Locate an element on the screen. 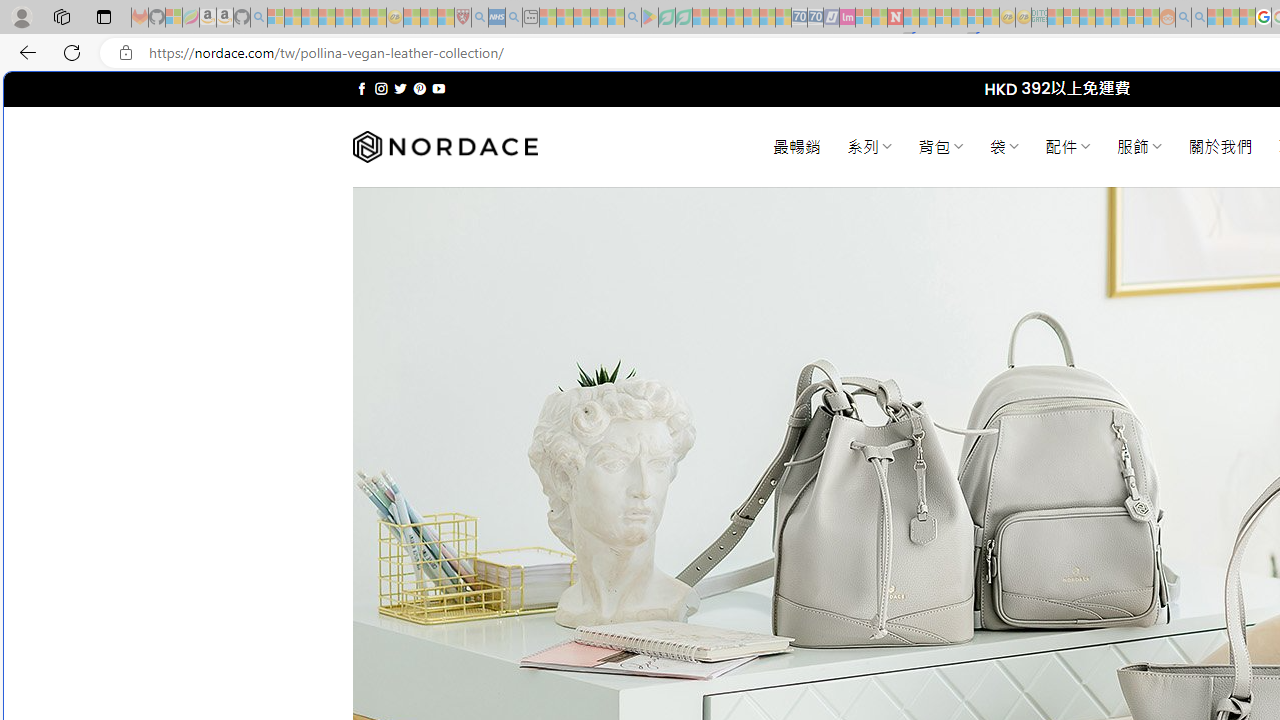 Image resolution: width=1280 pixels, height=720 pixels. NCL Adult Asthma Inhaler Choice Guideline - Sleeping is located at coordinates (497, 18).